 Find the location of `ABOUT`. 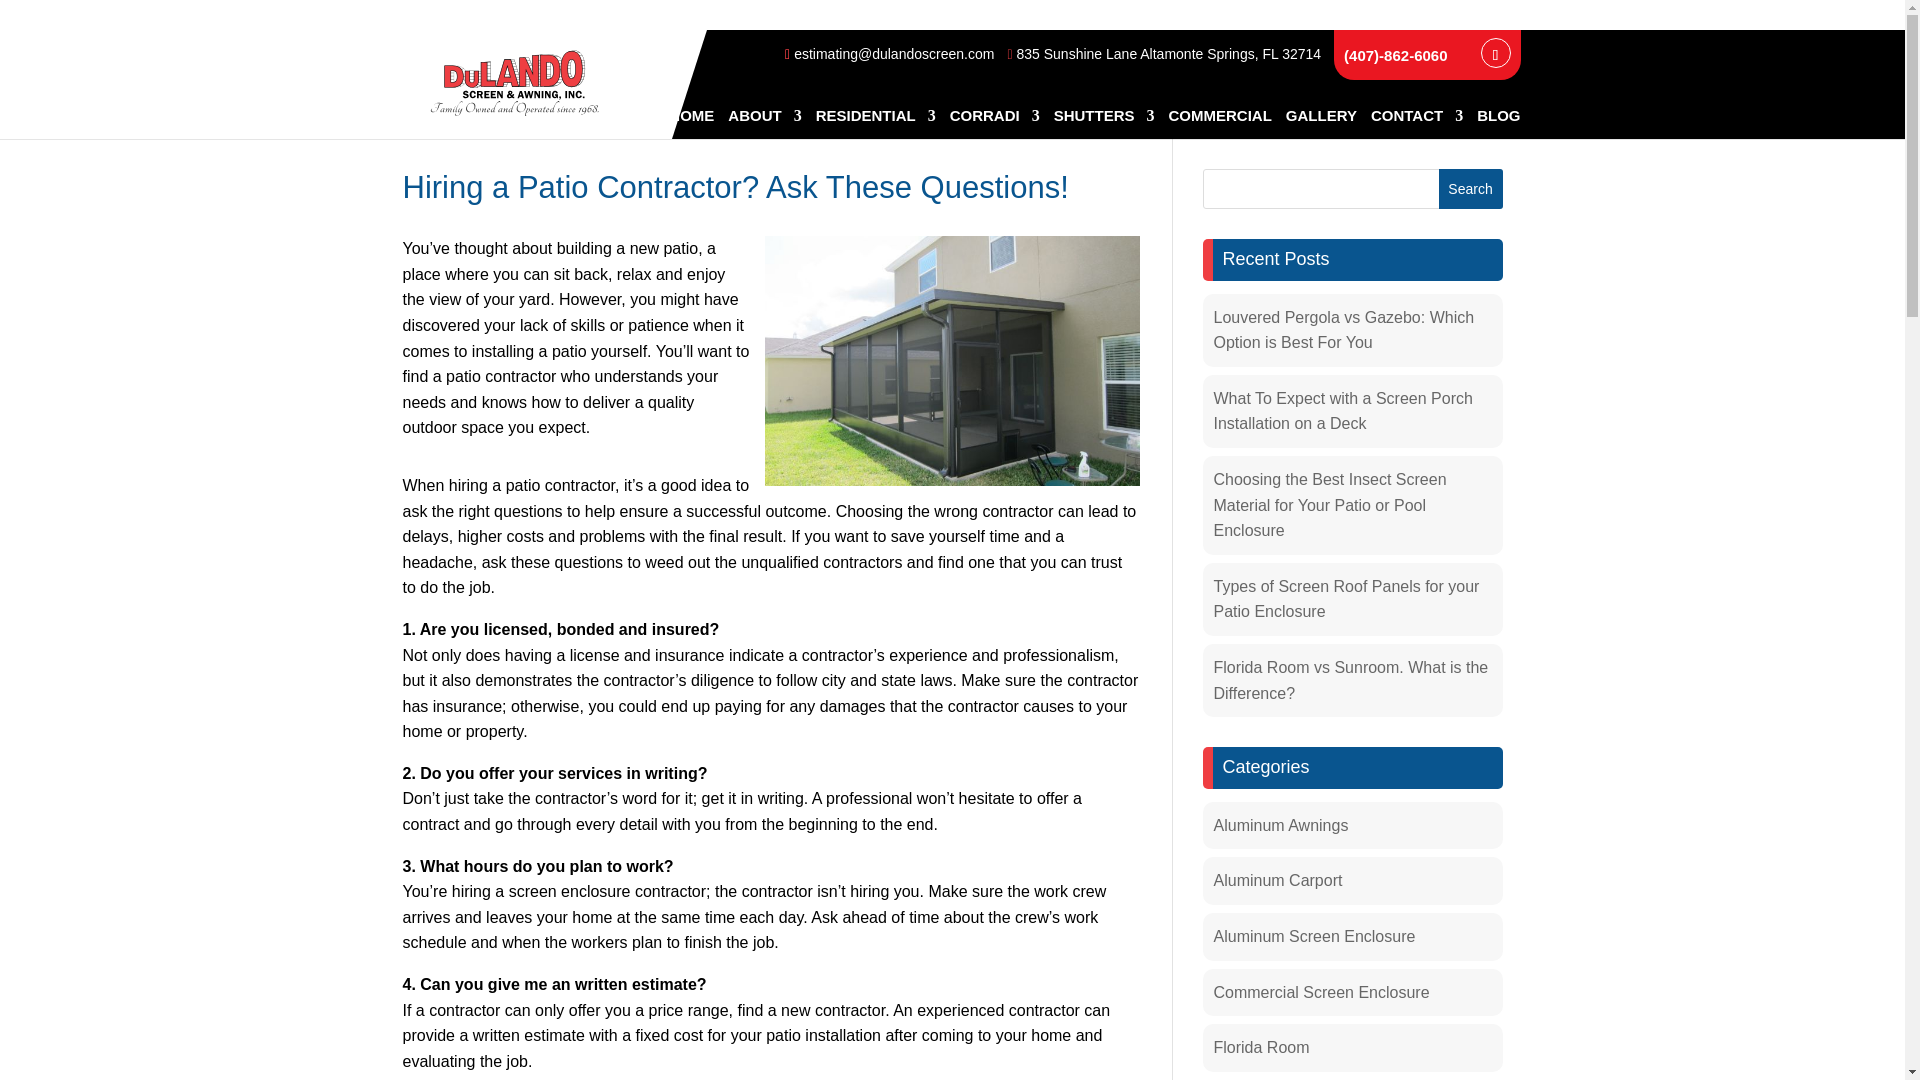

ABOUT is located at coordinates (764, 124).